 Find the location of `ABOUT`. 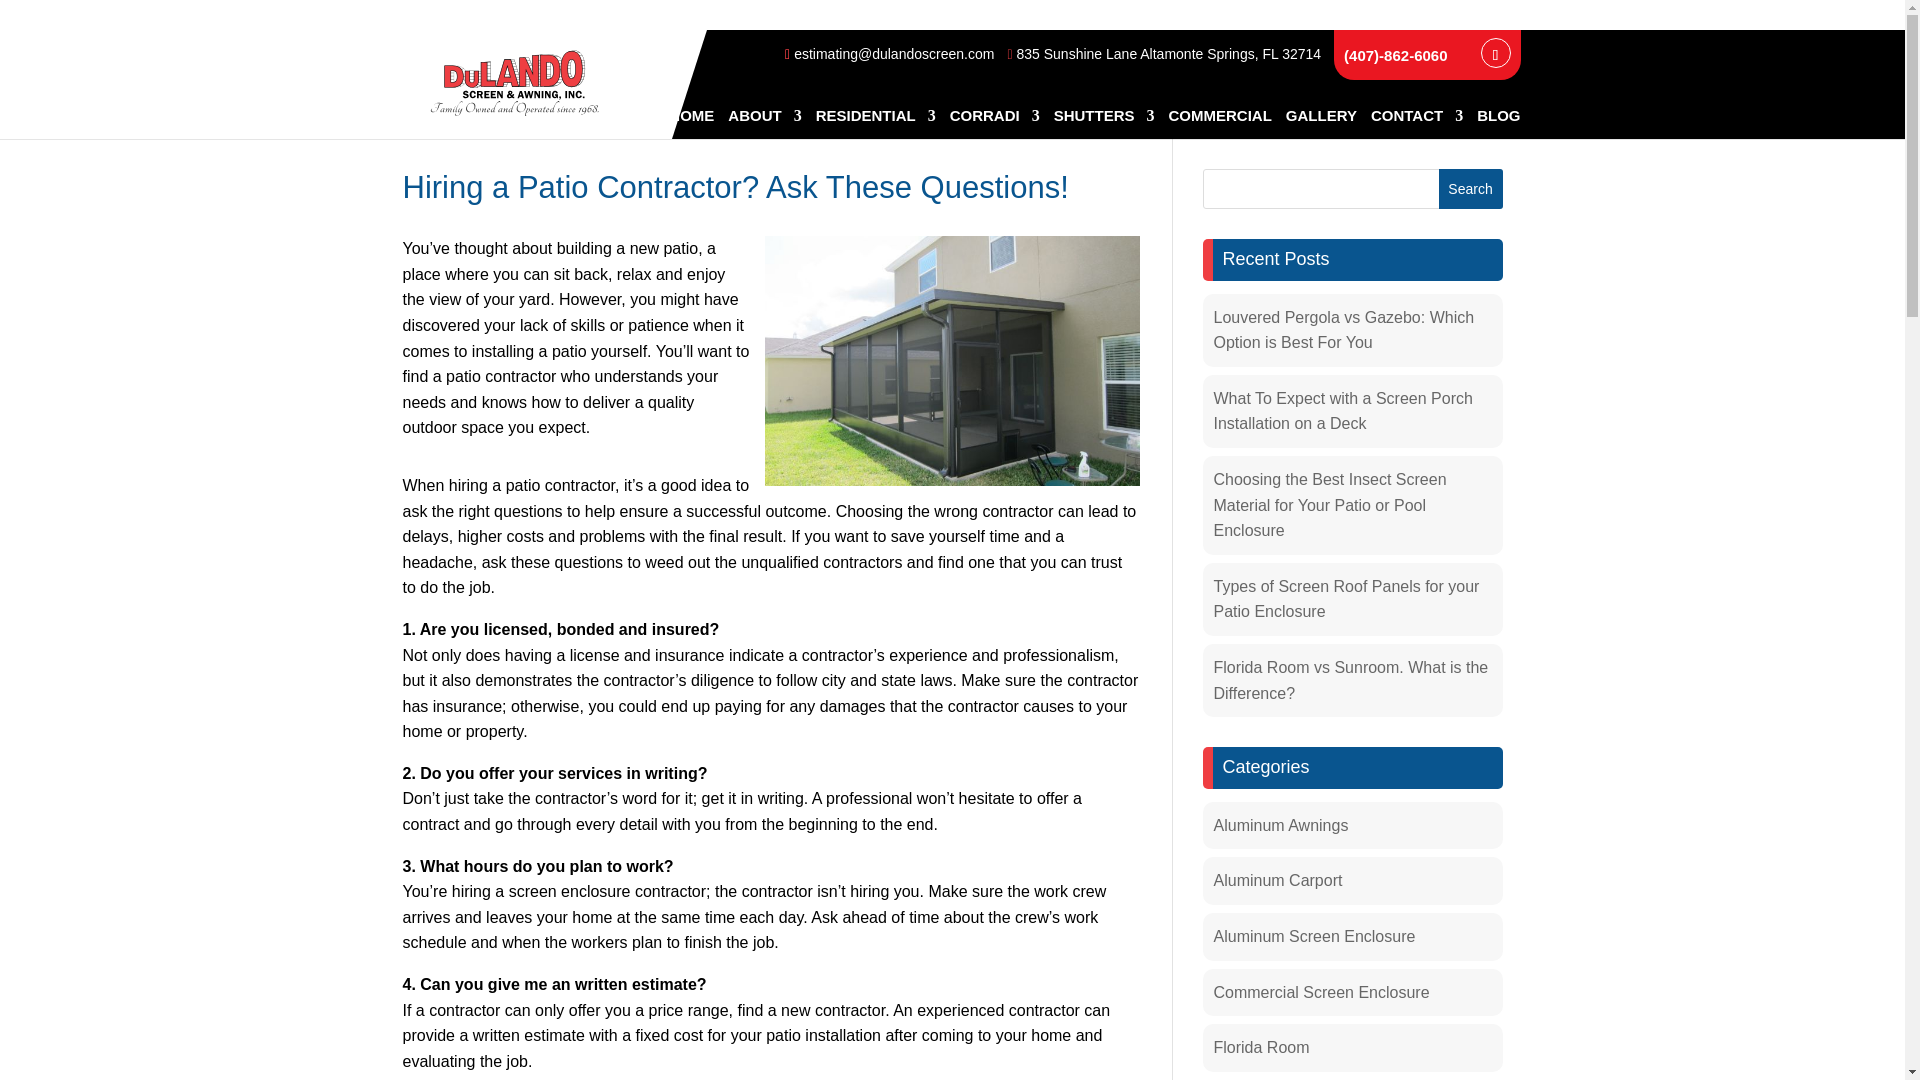

ABOUT is located at coordinates (764, 124).